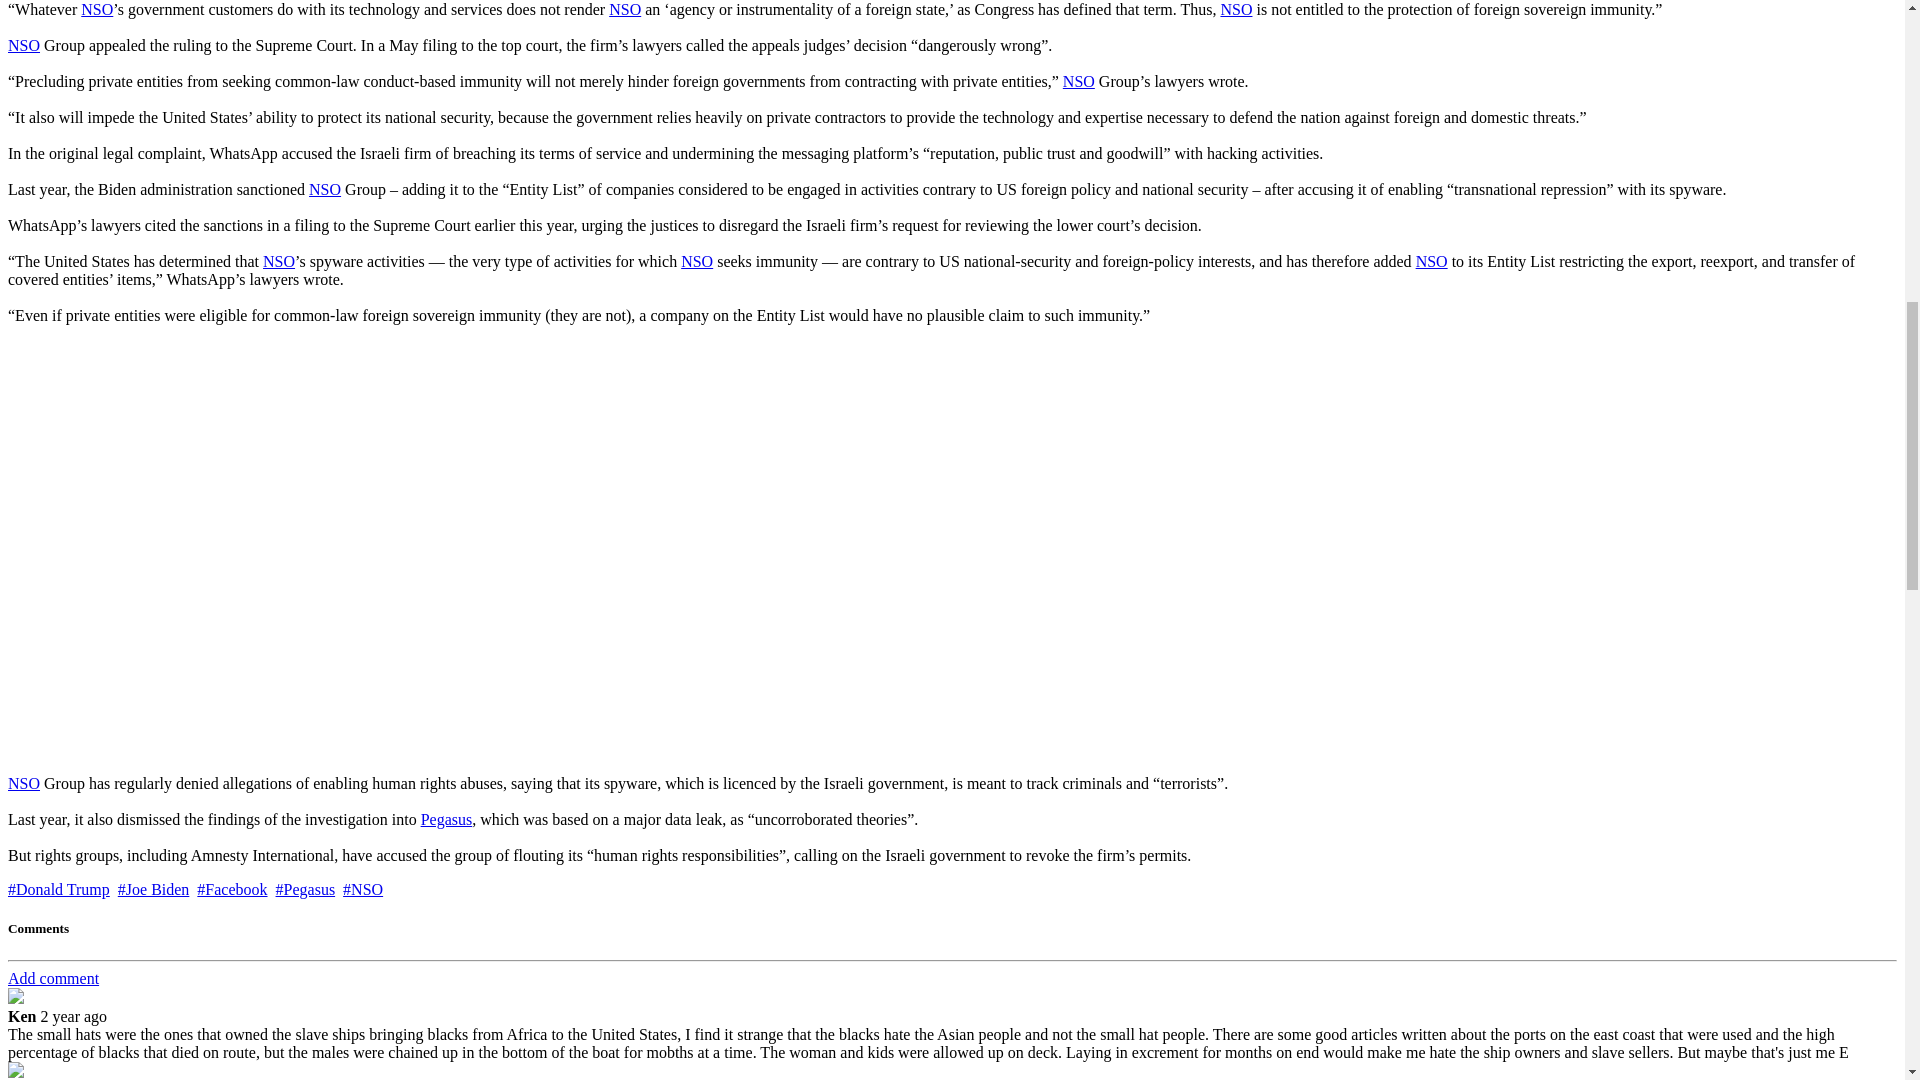 Image resolution: width=1920 pixels, height=1080 pixels. Describe the element at coordinates (1235, 10) in the screenshot. I see `NSO` at that location.